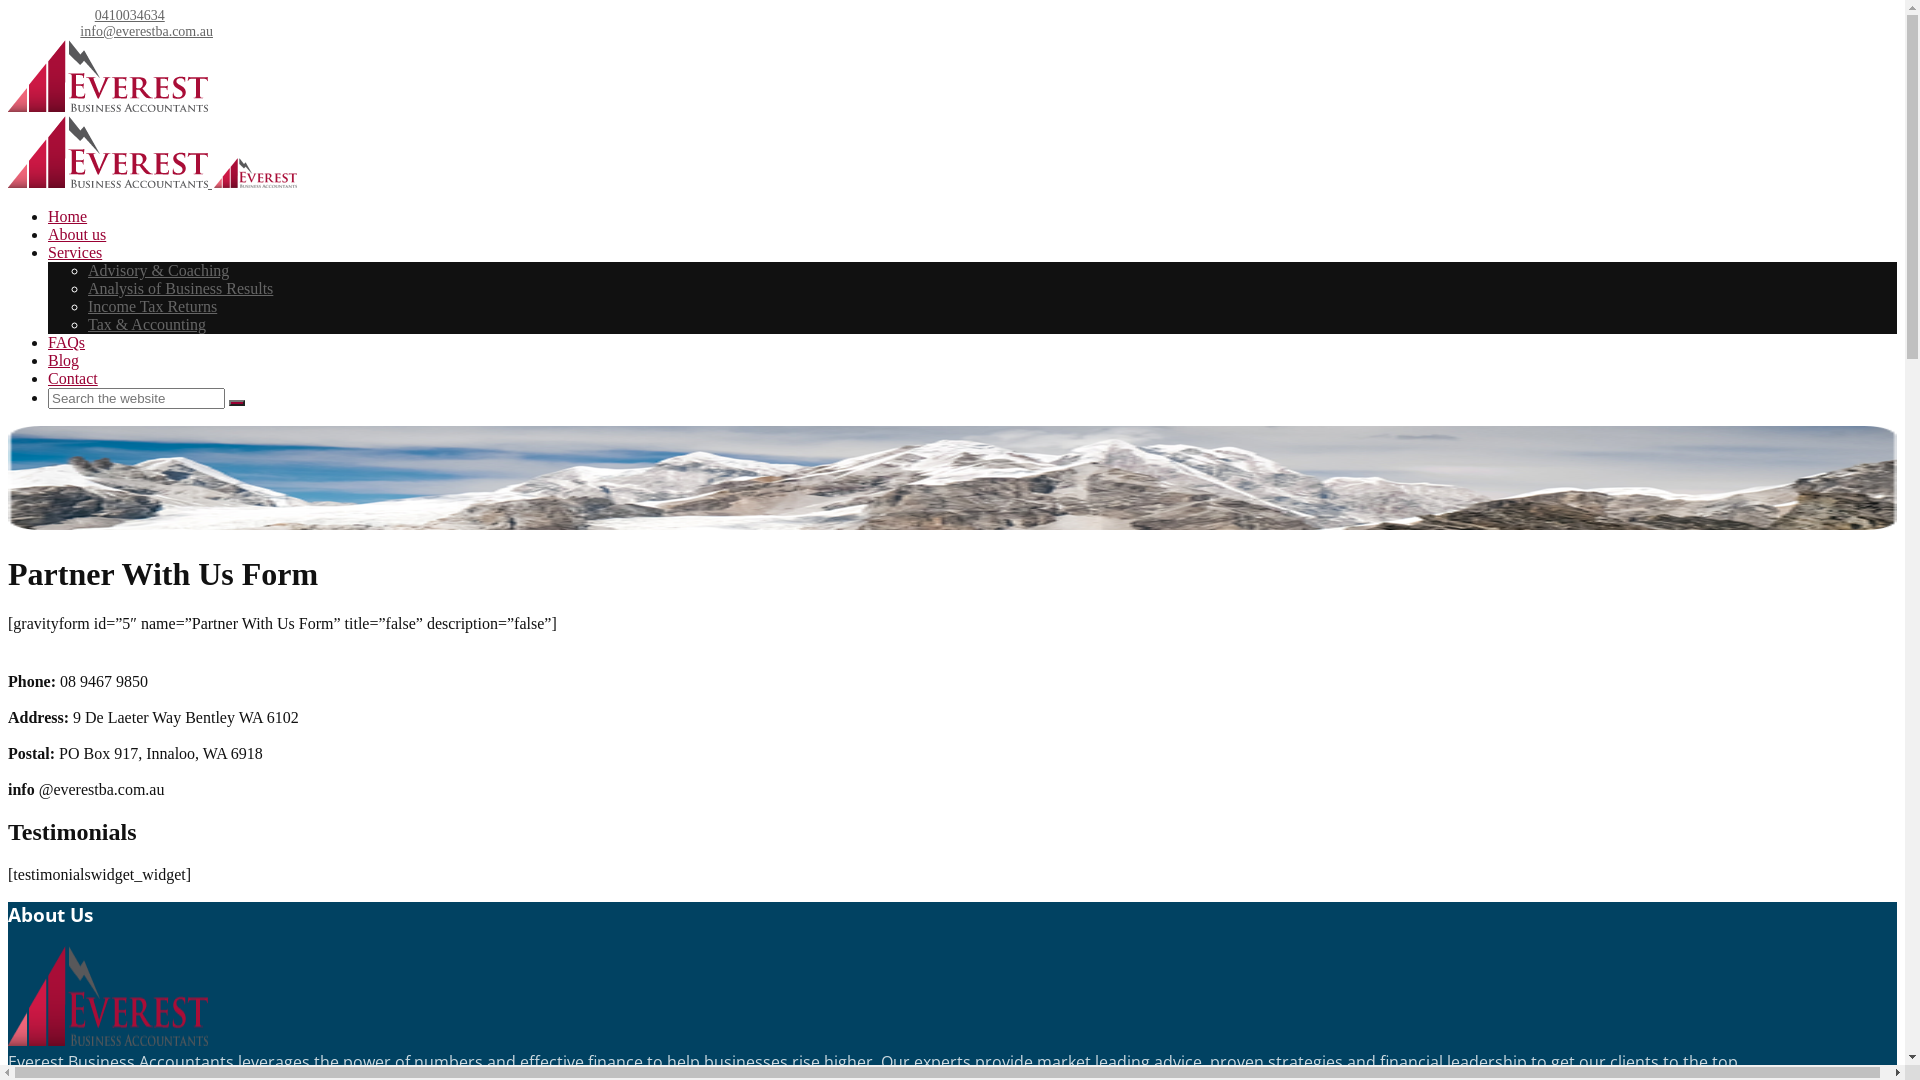 The image size is (1920, 1080). Describe the element at coordinates (158, 270) in the screenshot. I see `Advisory & Coaching` at that location.